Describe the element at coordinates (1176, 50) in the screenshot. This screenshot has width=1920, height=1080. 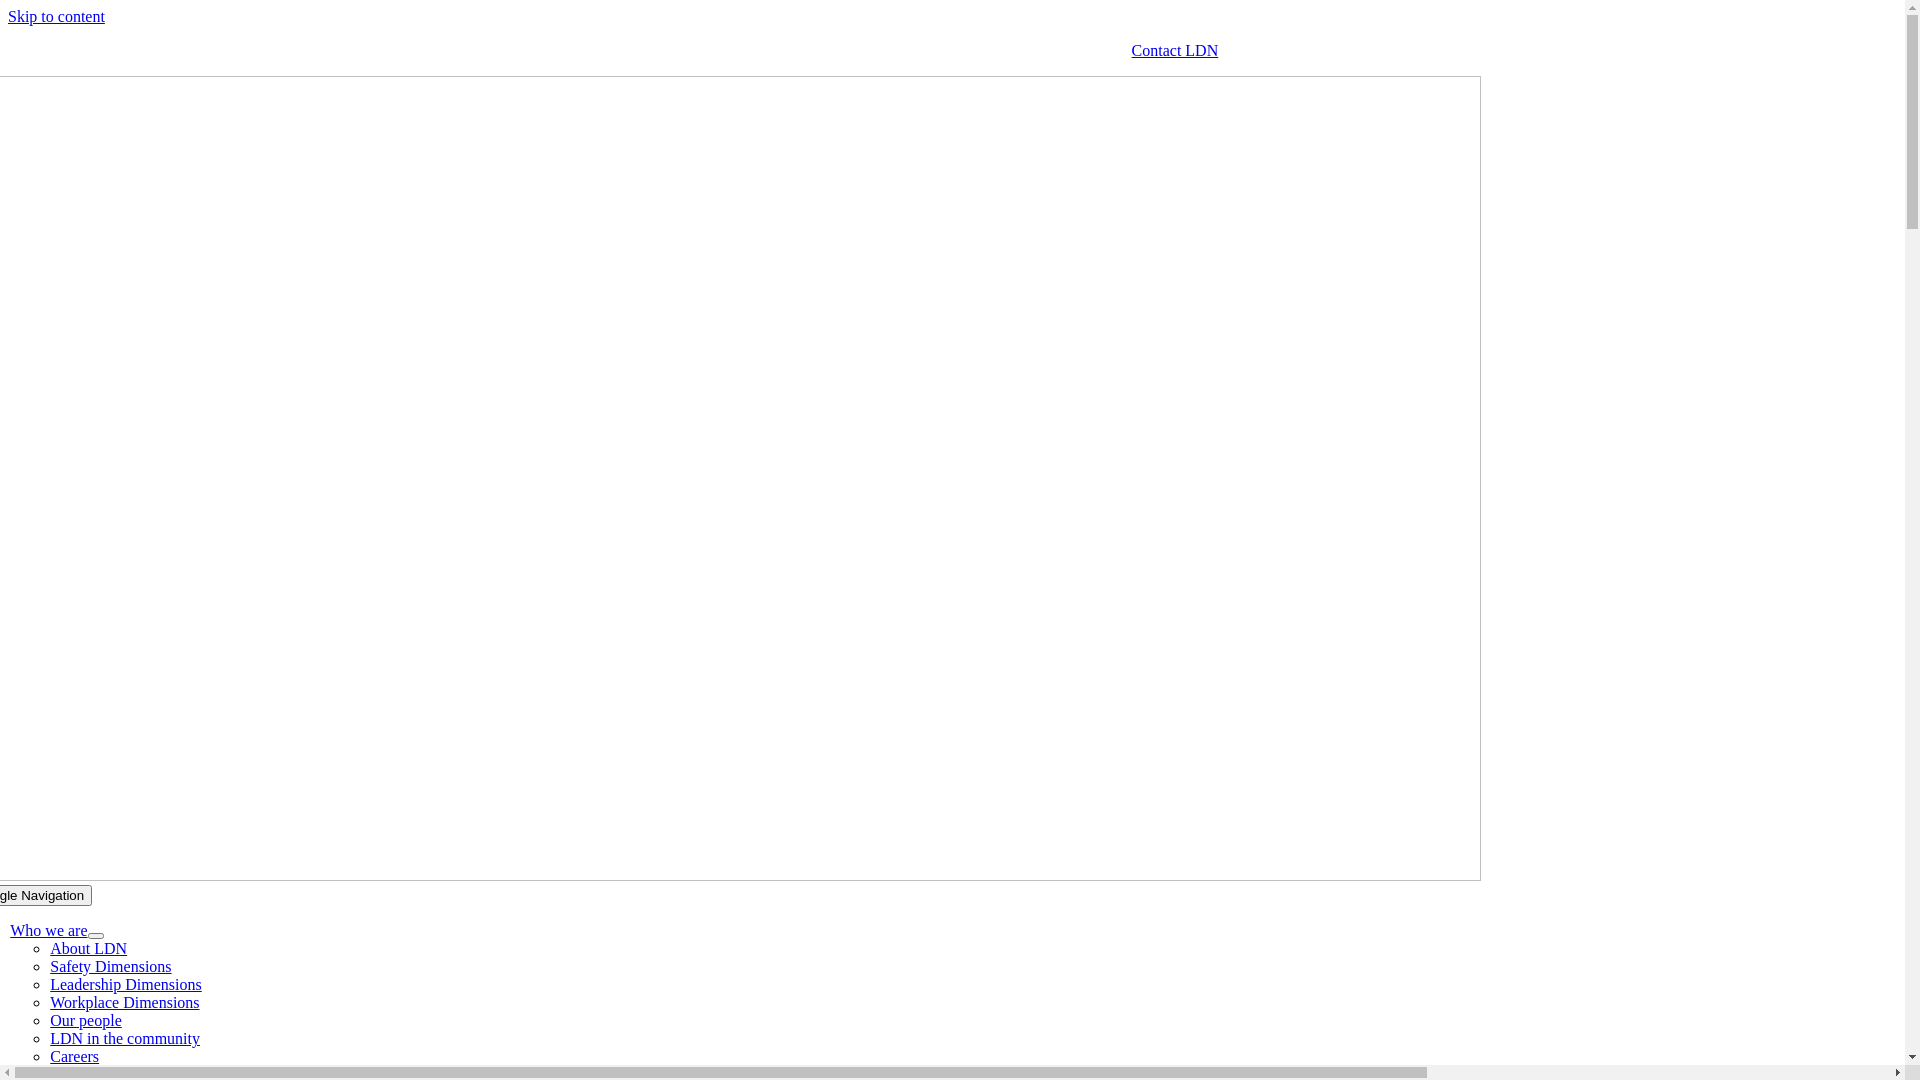
I see `Contact LDN` at that location.